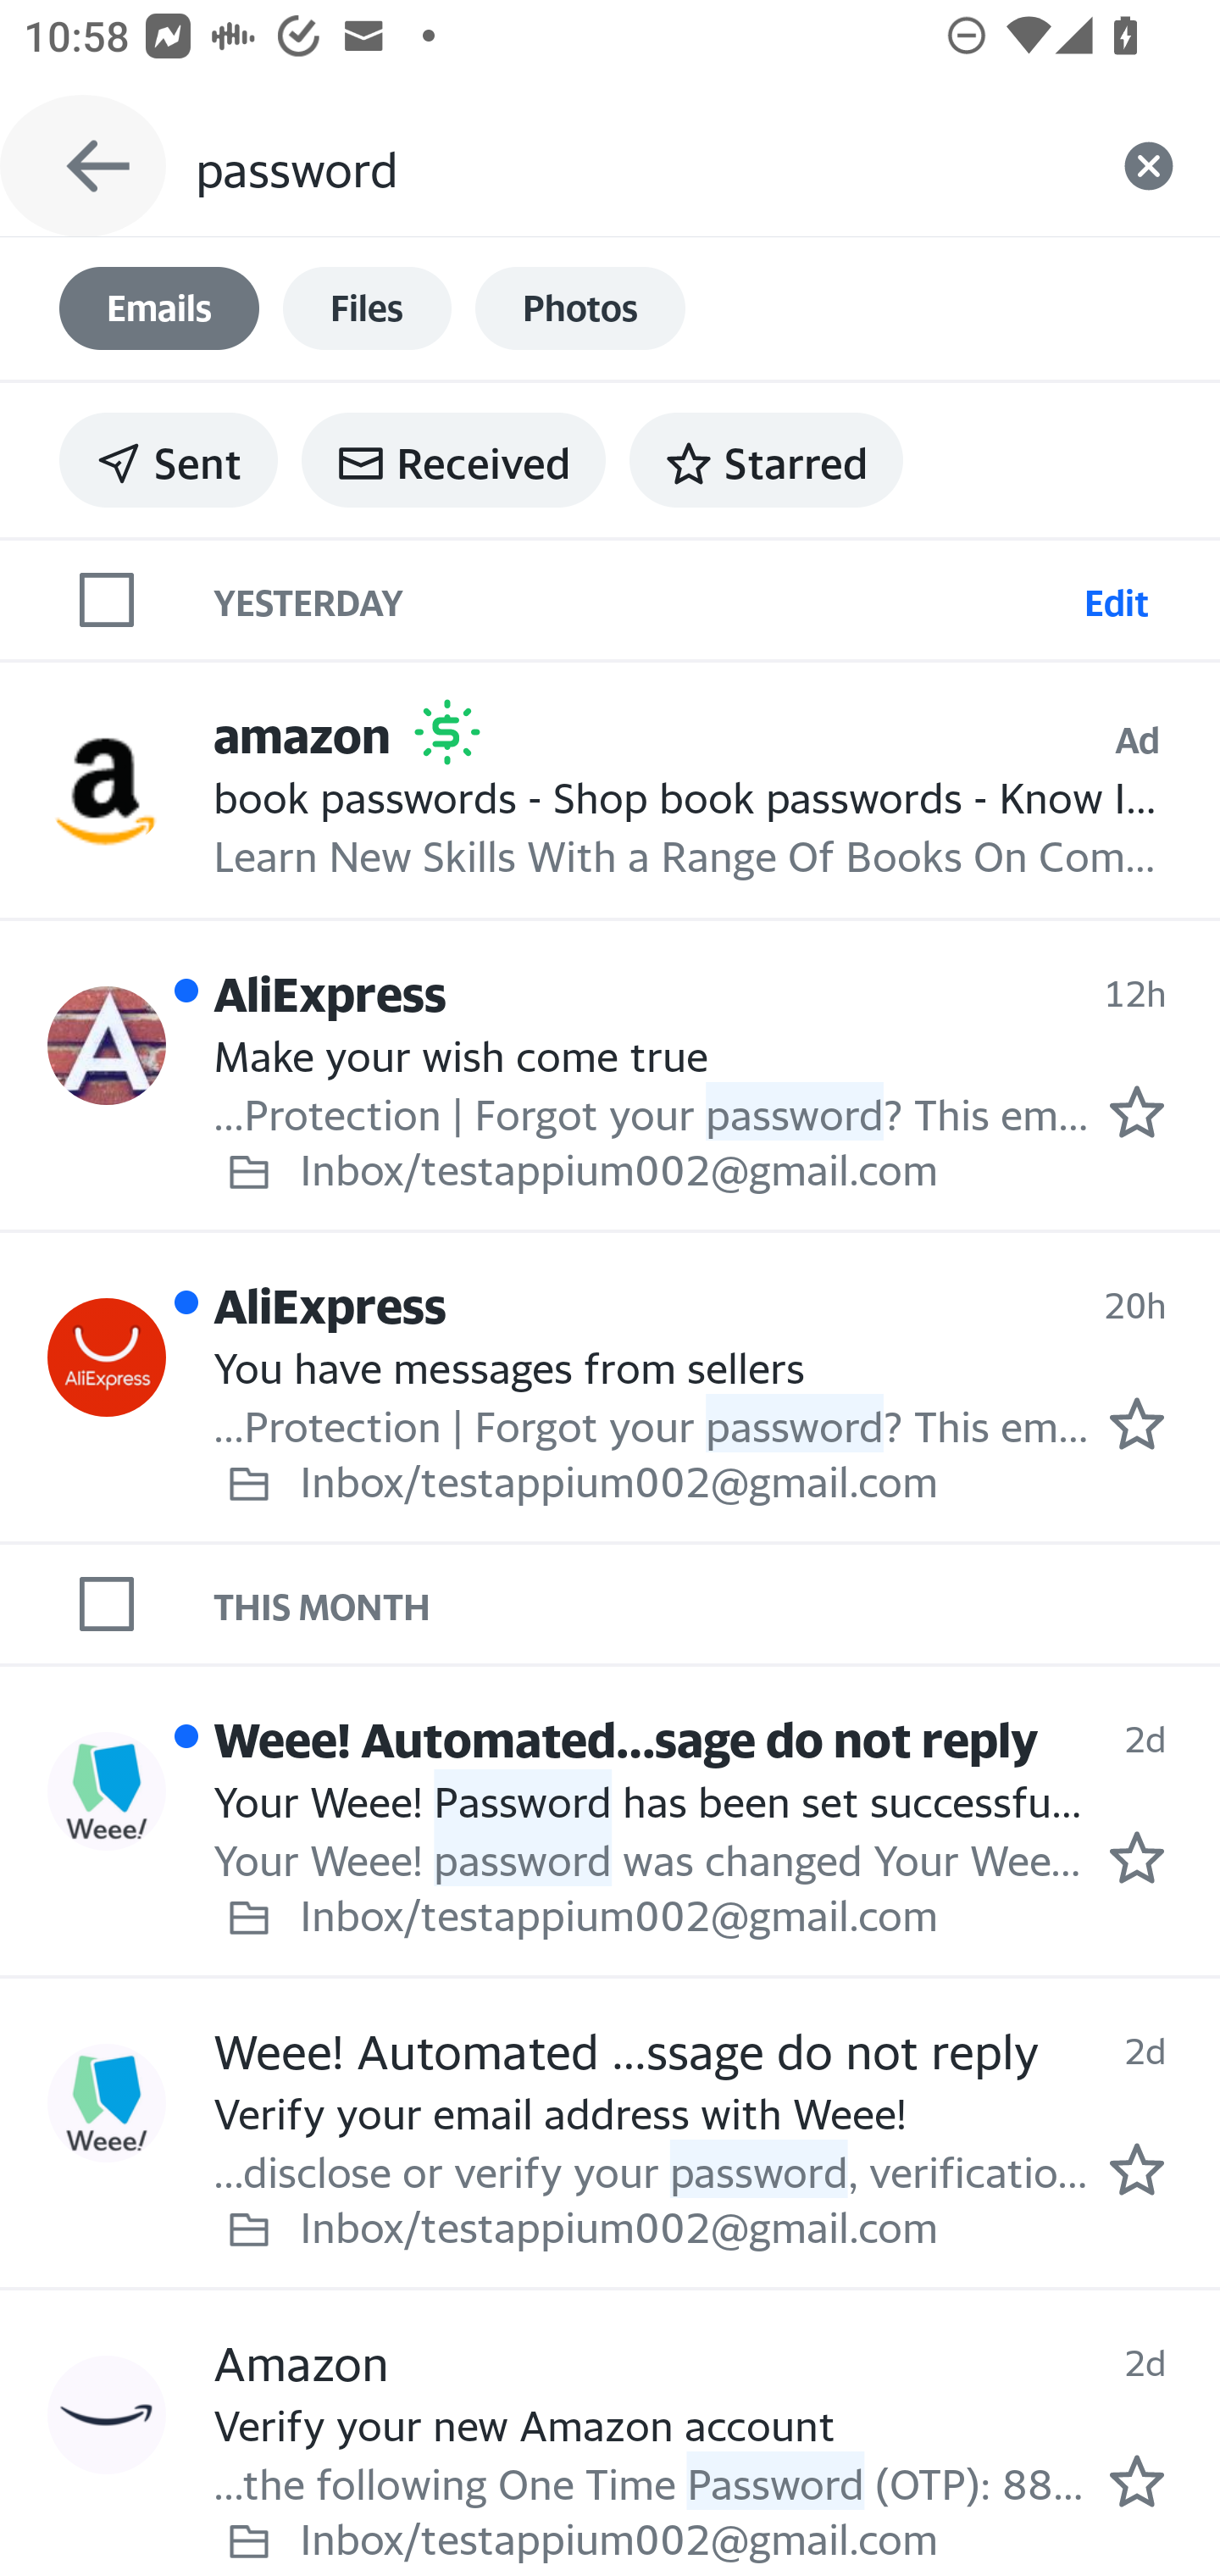 The height and width of the screenshot is (2576, 1220). Describe the element at coordinates (107, 1790) in the screenshot. I see `Profile
Weee! Automated message do not reply` at that location.